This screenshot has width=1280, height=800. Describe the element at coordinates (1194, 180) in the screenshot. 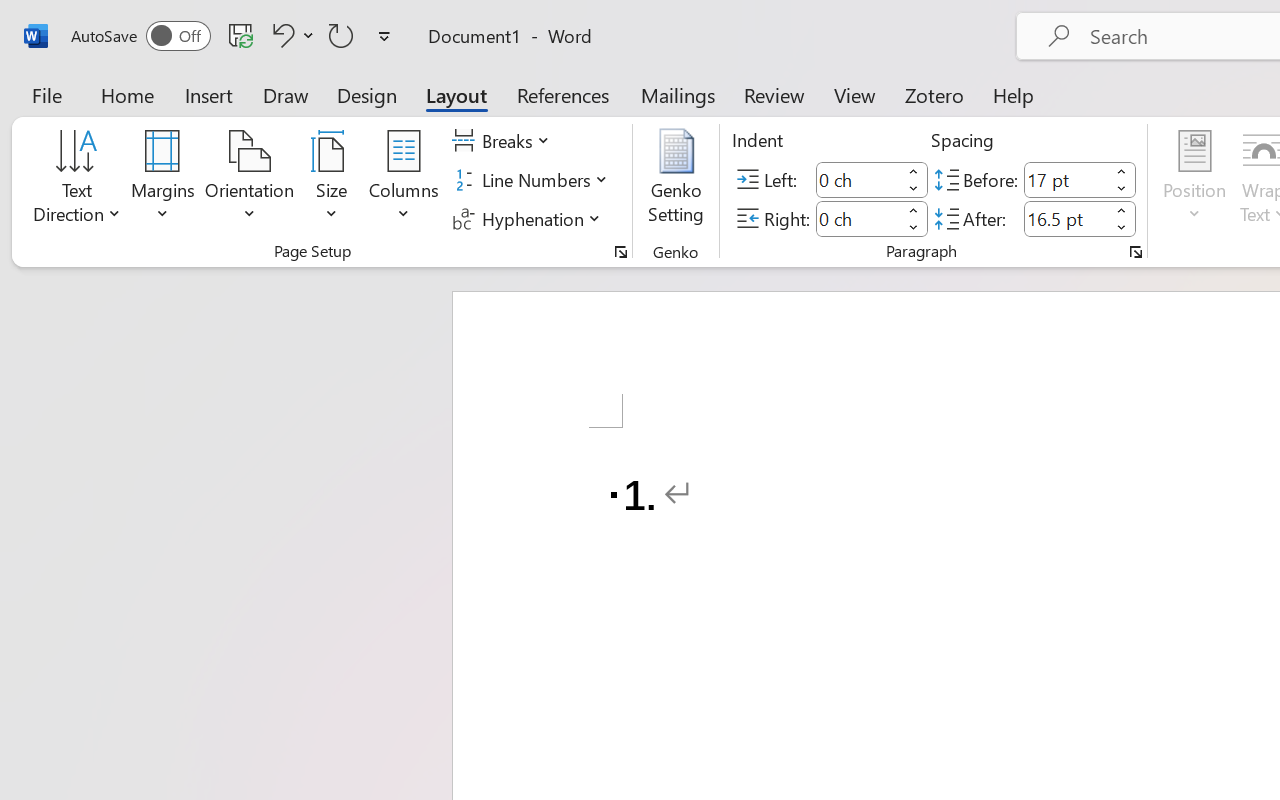

I see `Position` at that location.